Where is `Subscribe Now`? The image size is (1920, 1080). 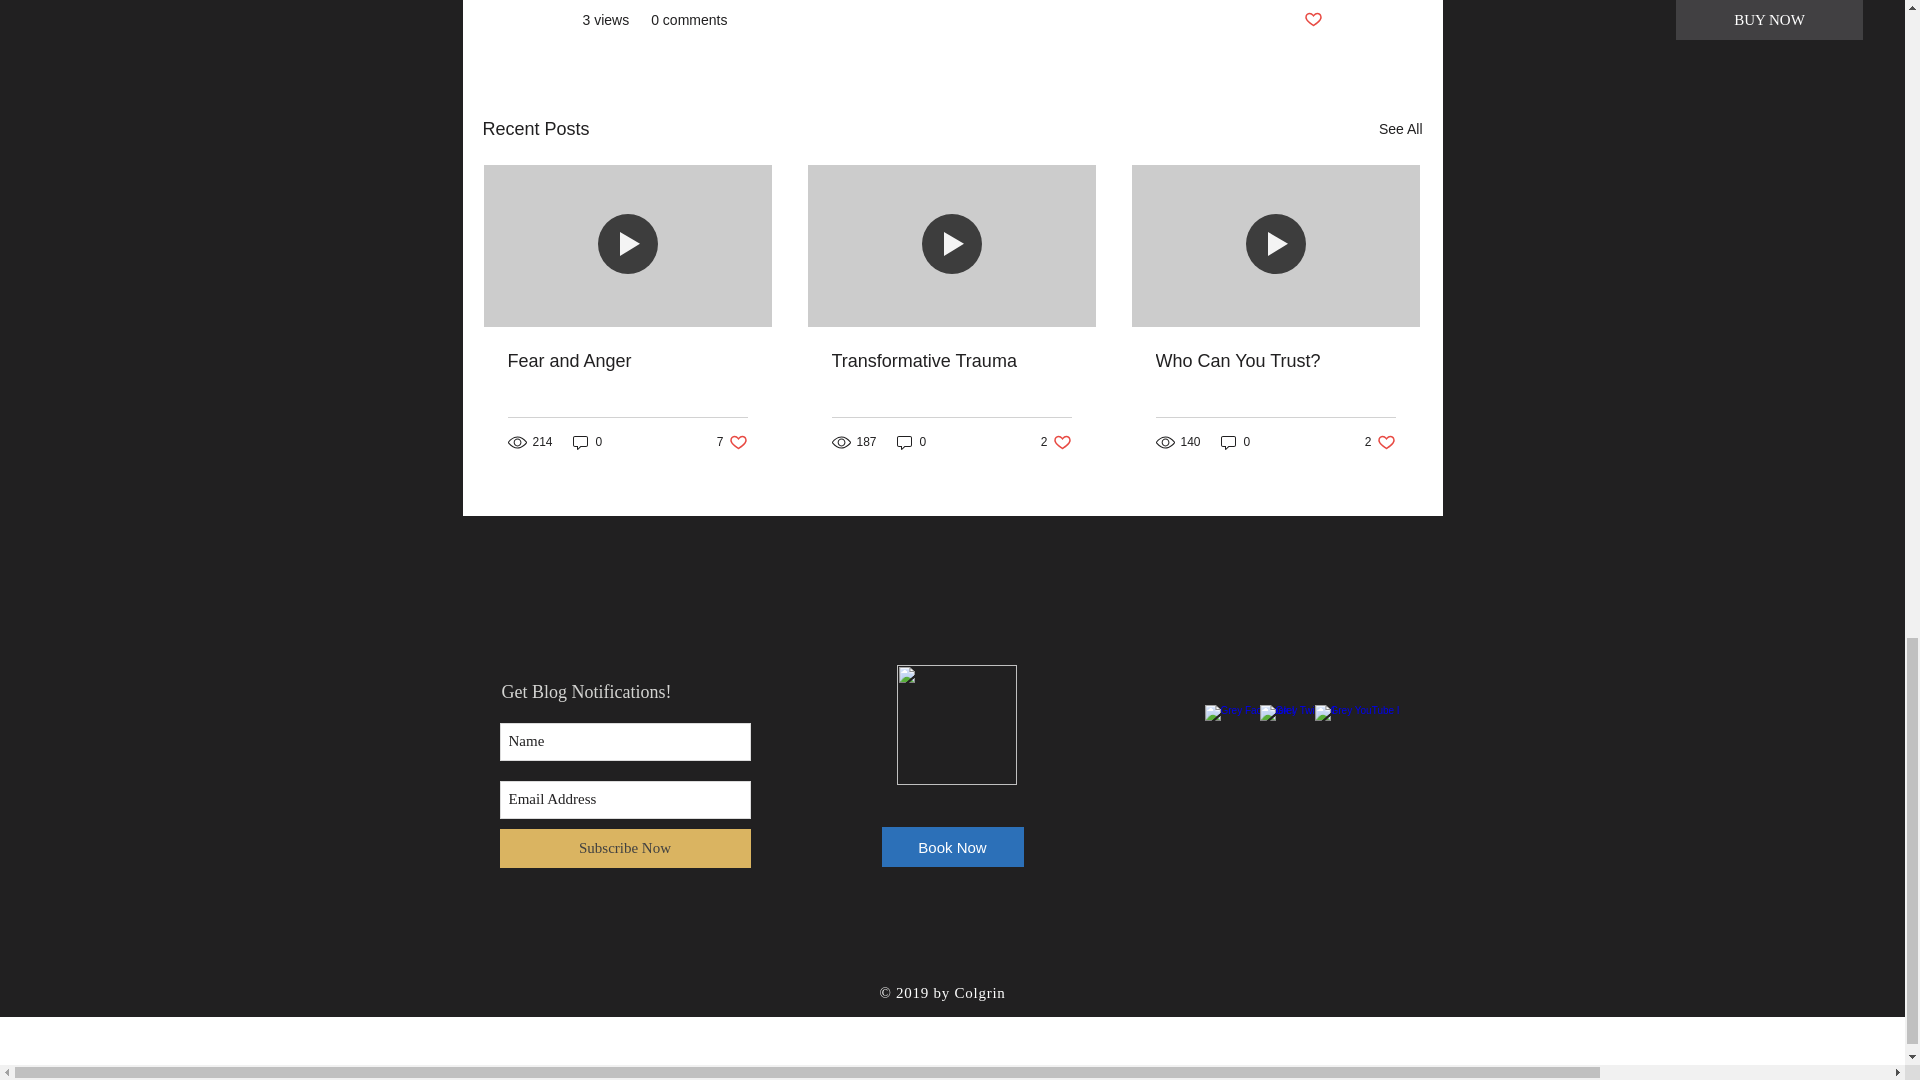
Subscribe Now is located at coordinates (624, 848).